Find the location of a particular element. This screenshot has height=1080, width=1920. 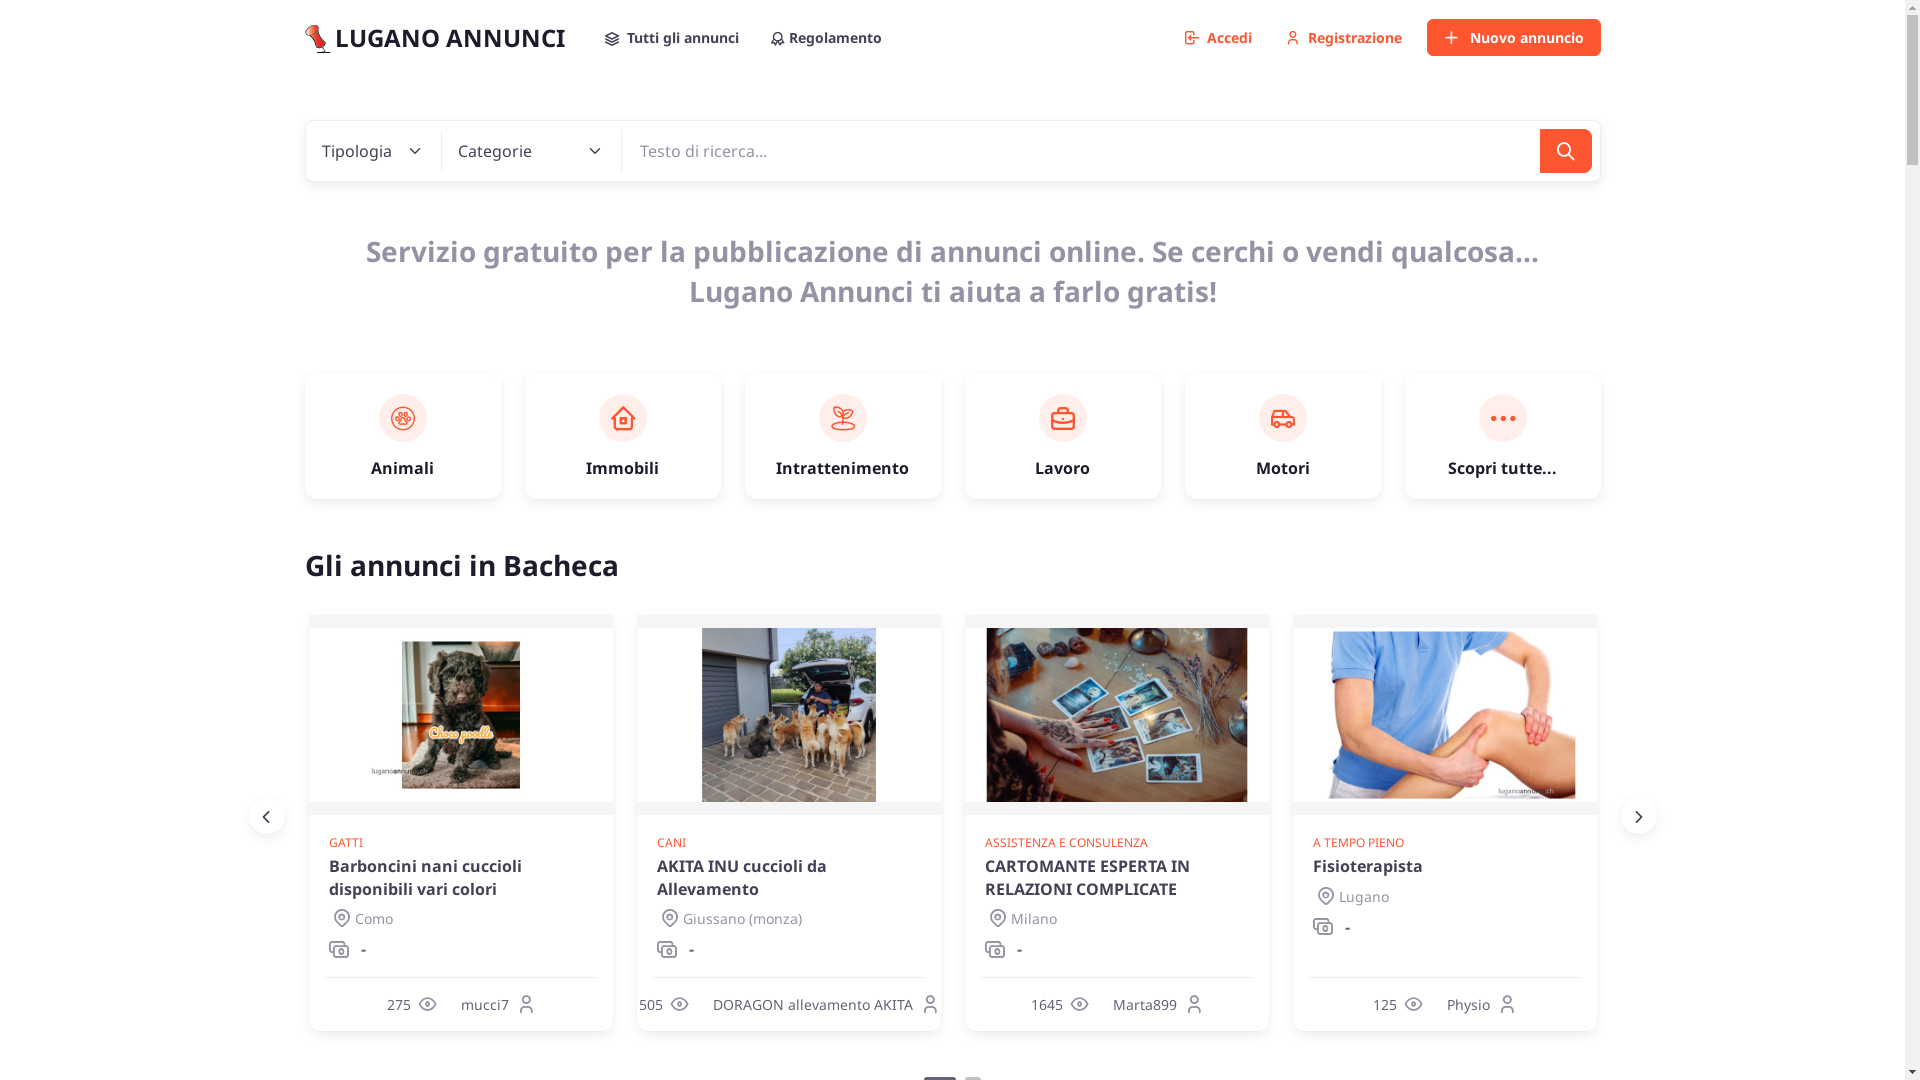

Tutti gli annunci is located at coordinates (671, 38).